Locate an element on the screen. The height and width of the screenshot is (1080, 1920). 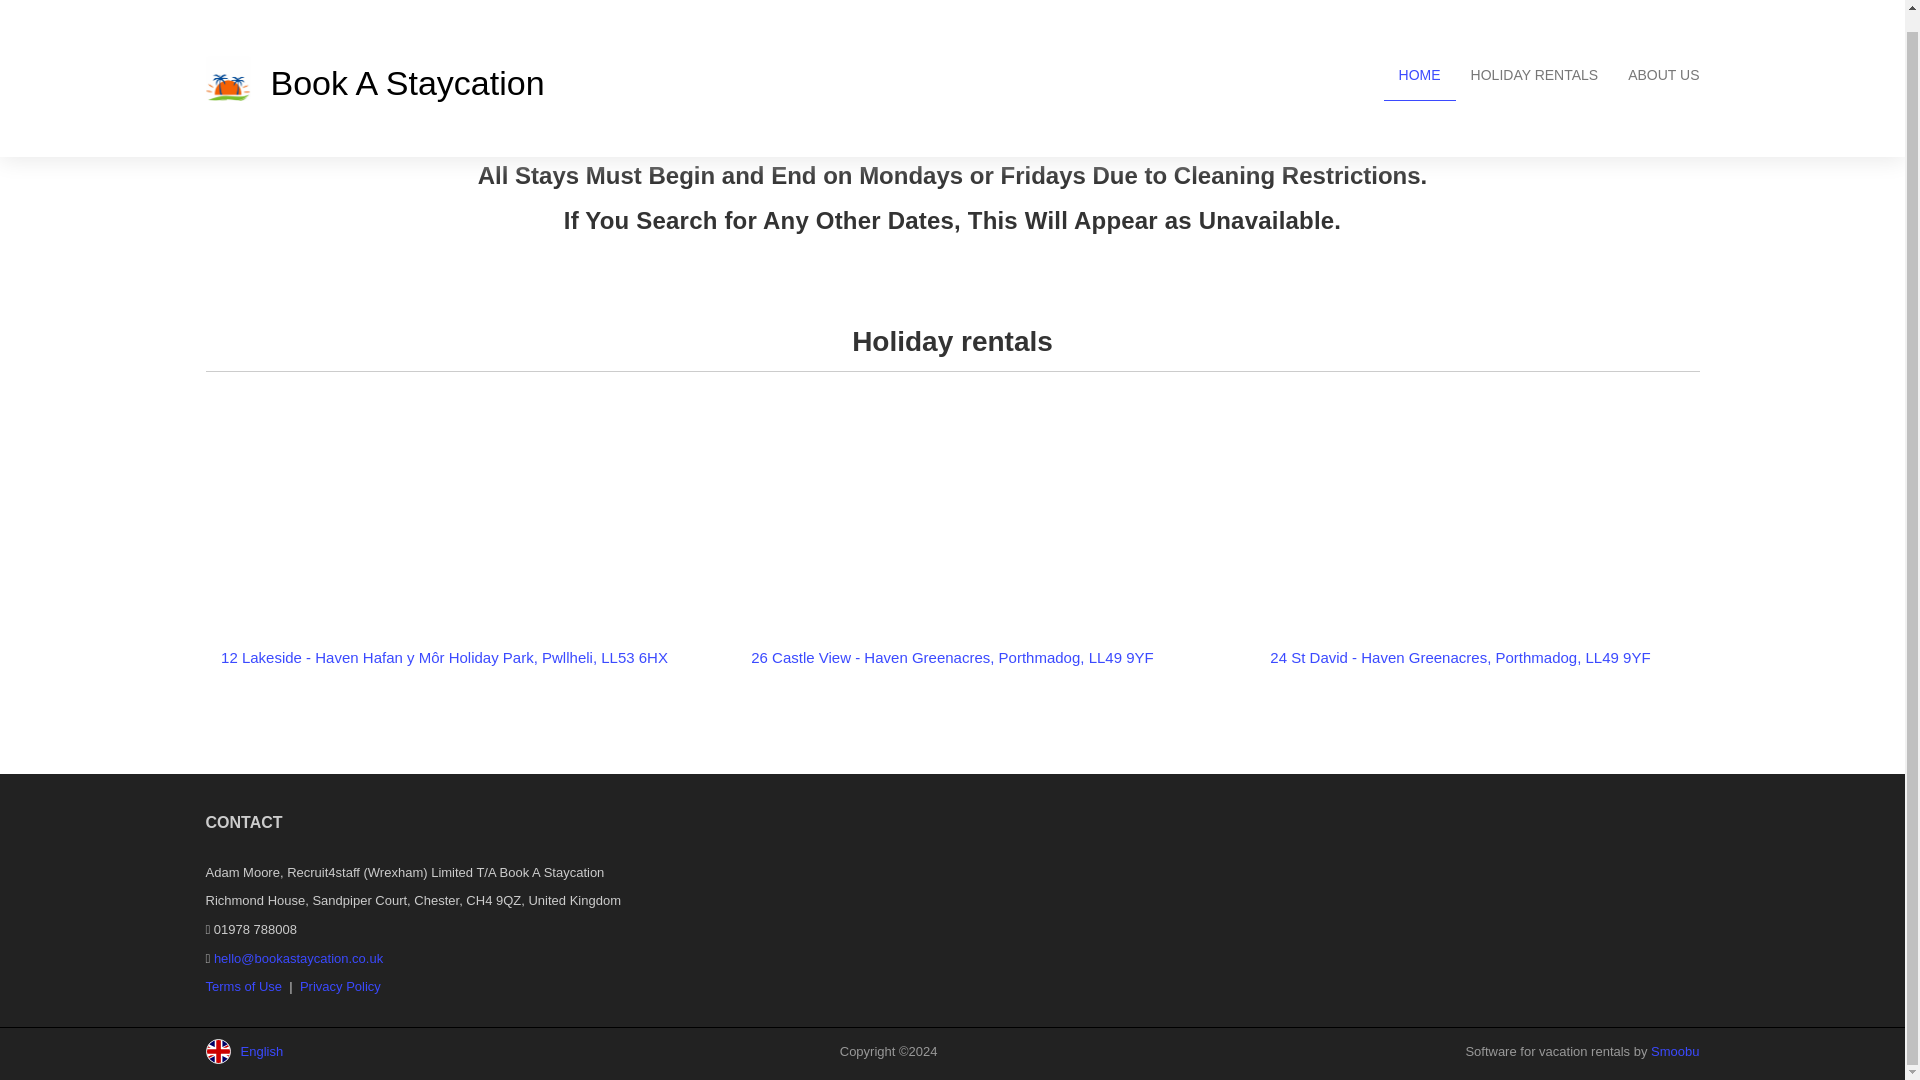
English is located at coordinates (286, 1051).